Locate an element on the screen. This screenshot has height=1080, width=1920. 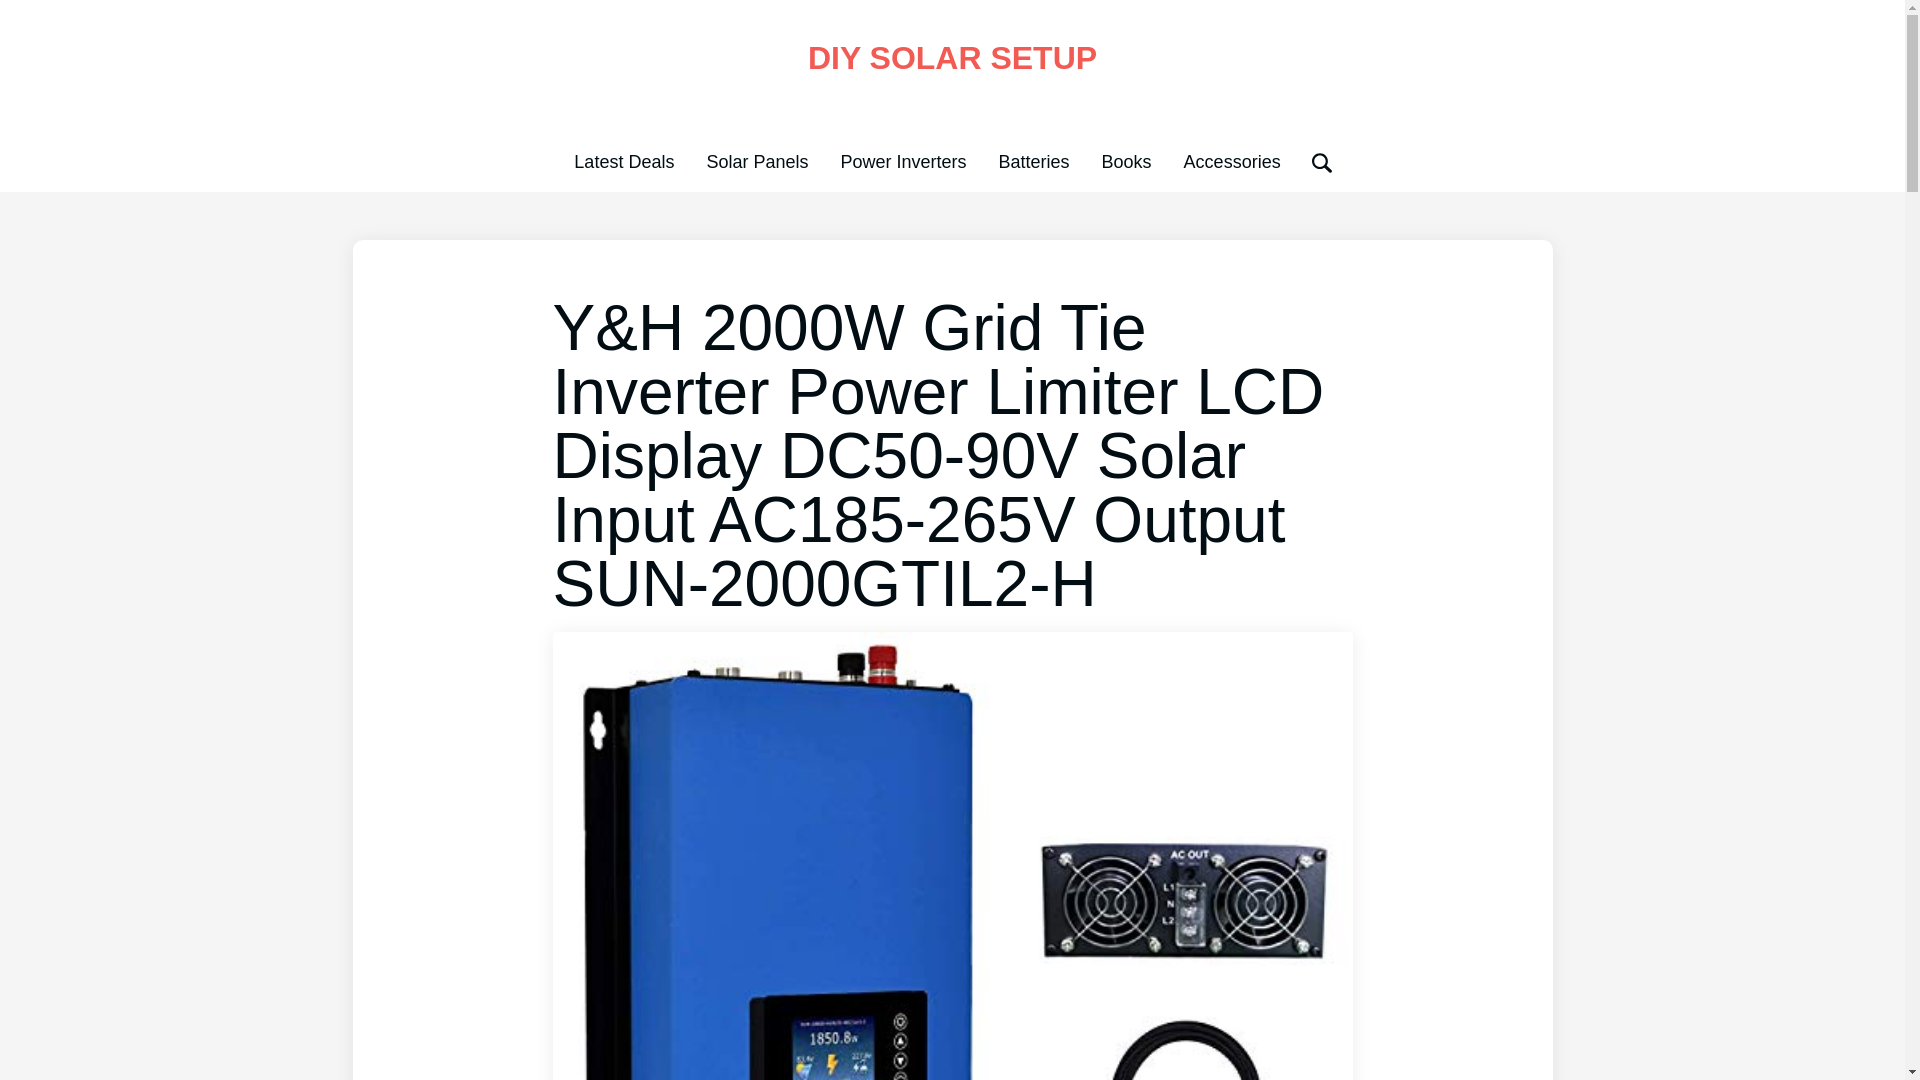
Solar Panels is located at coordinates (757, 162).